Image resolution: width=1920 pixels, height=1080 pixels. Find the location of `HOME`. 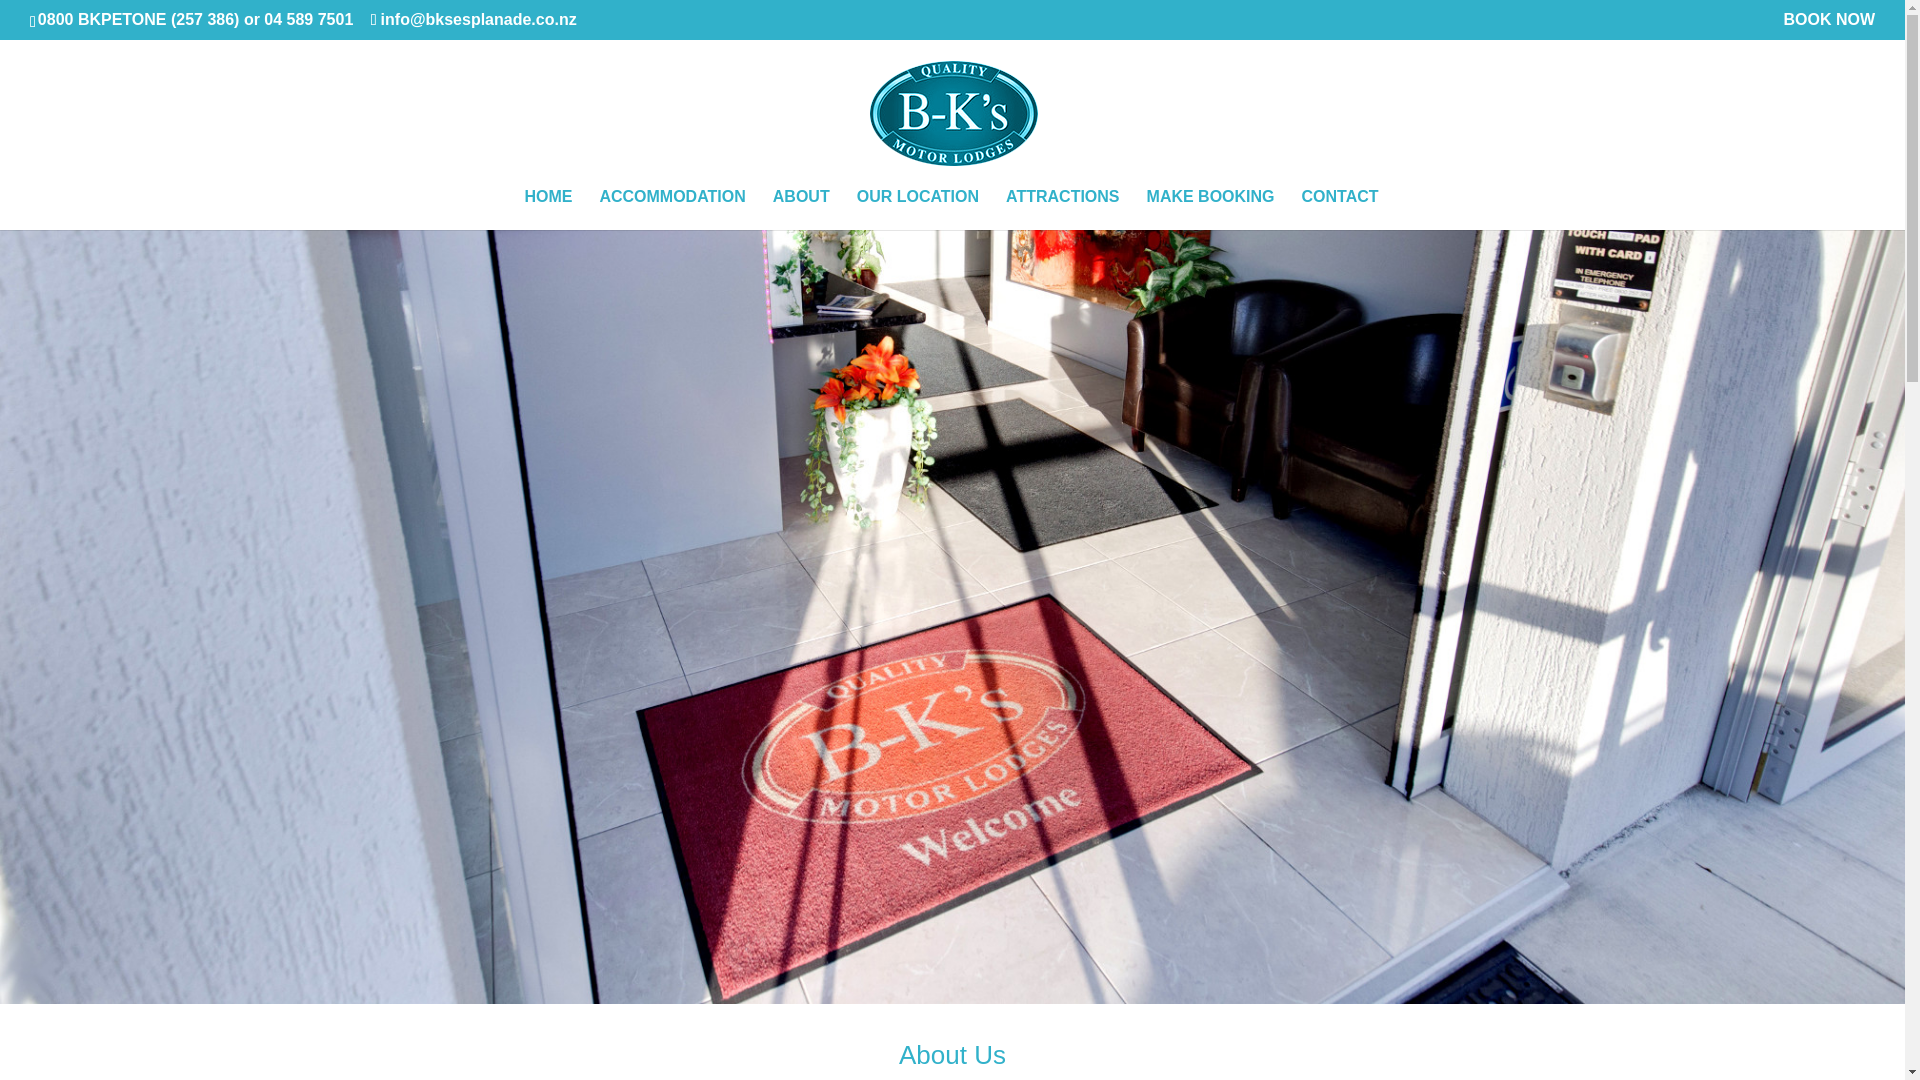

HOME is located at coordinates (548, 210).